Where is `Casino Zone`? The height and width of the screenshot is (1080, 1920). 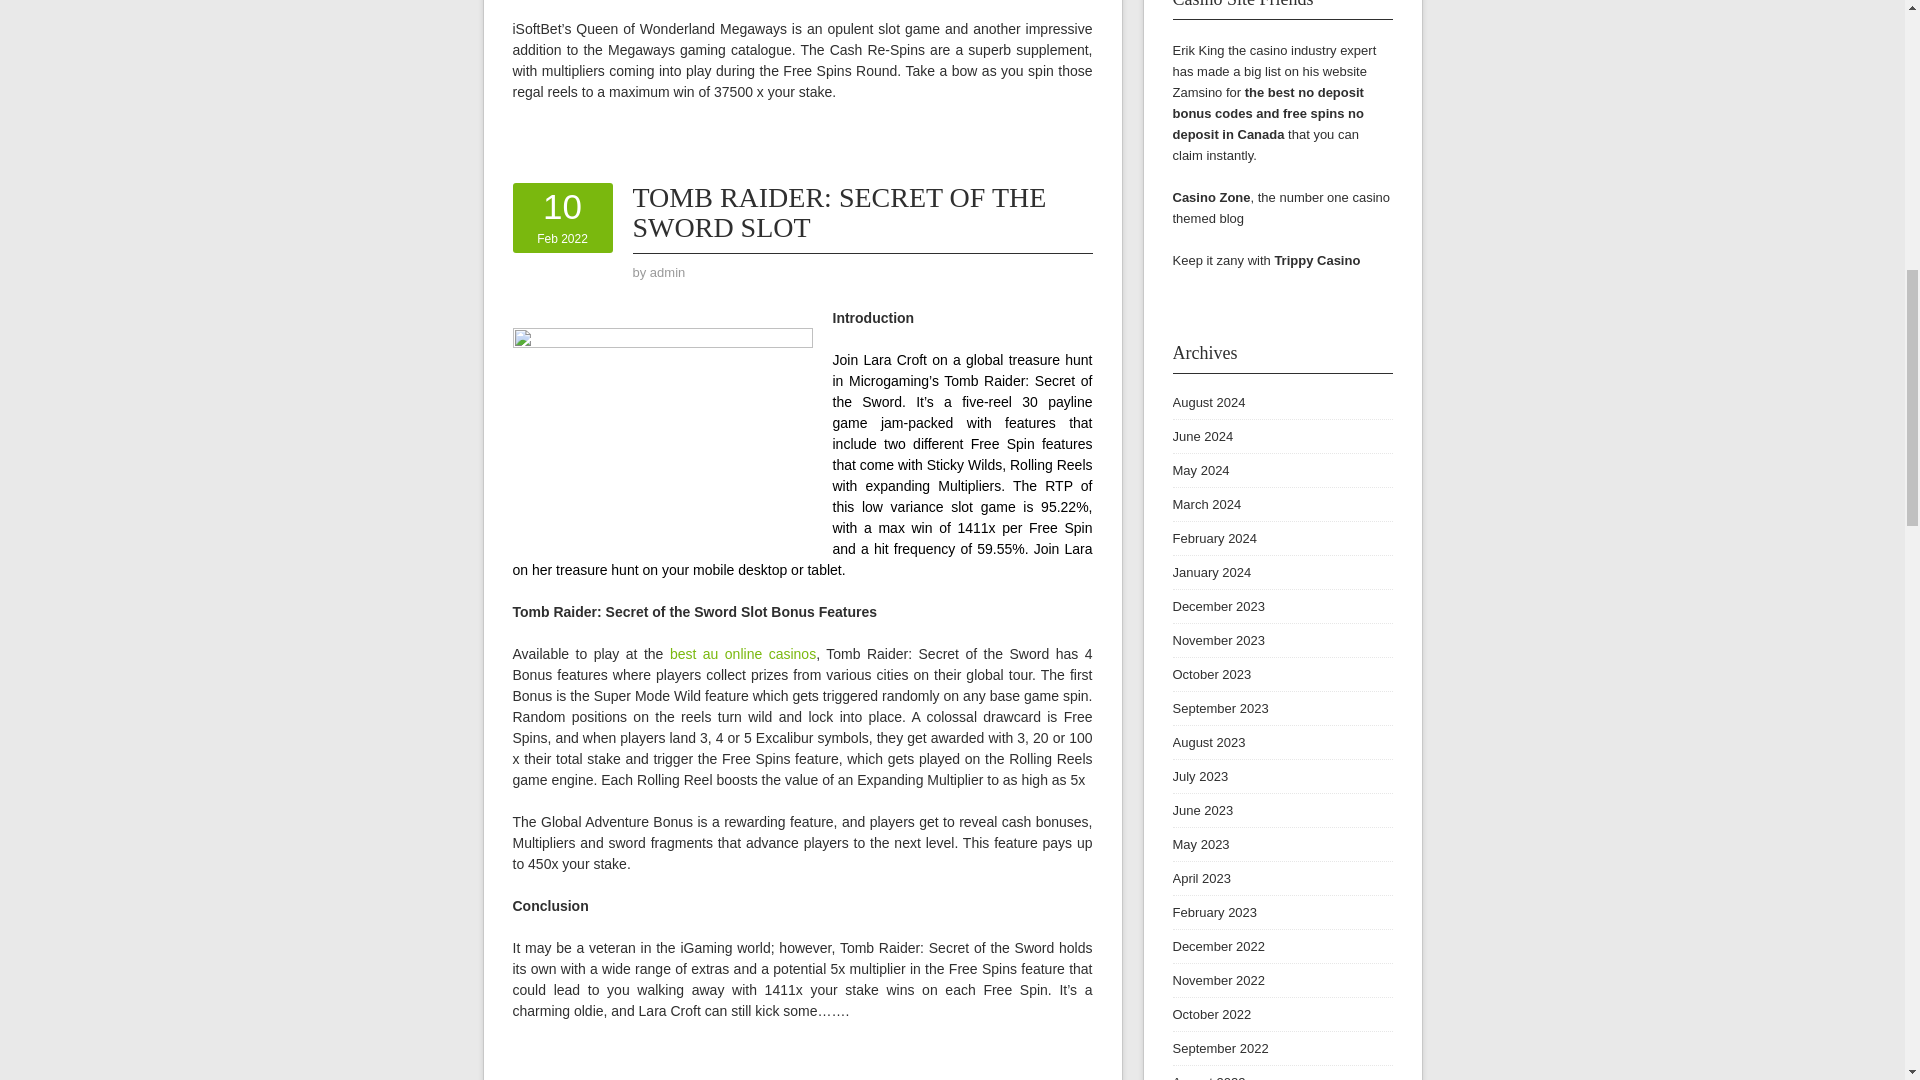
Casino Zone is located at coordinates (1210, 198).